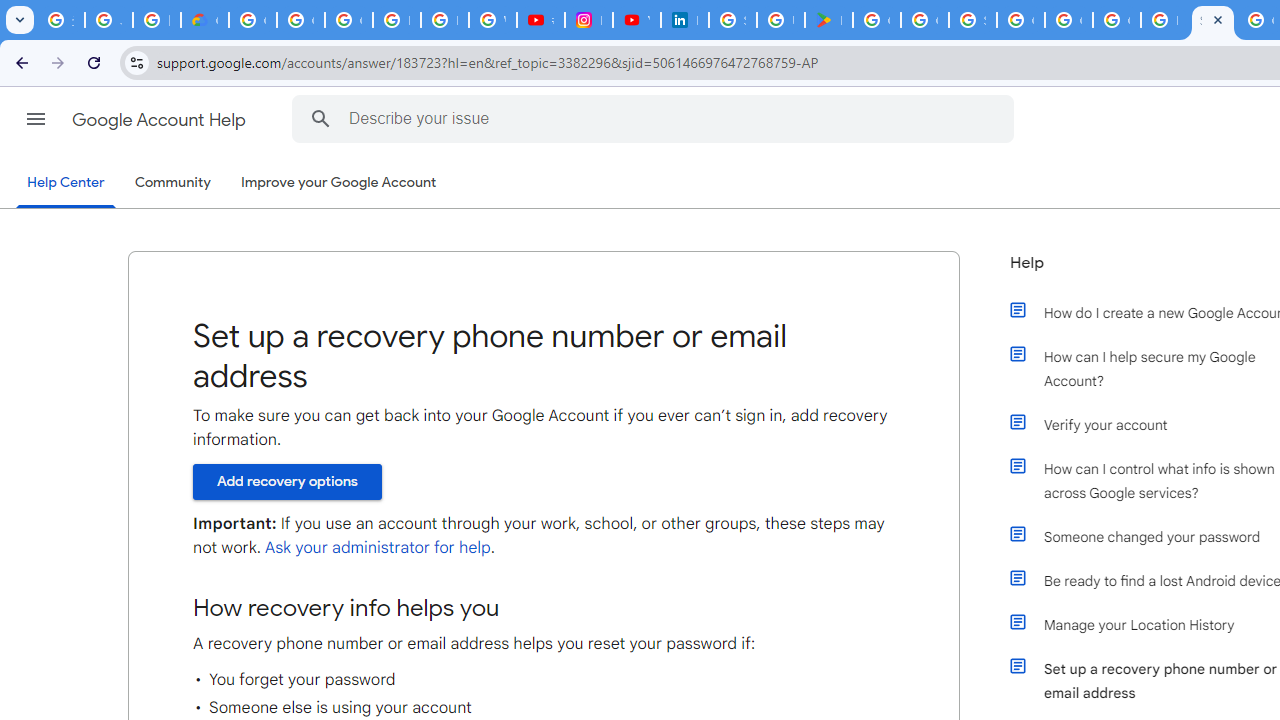  I want to click on Google Cloud Platform, so click(1020, 20).